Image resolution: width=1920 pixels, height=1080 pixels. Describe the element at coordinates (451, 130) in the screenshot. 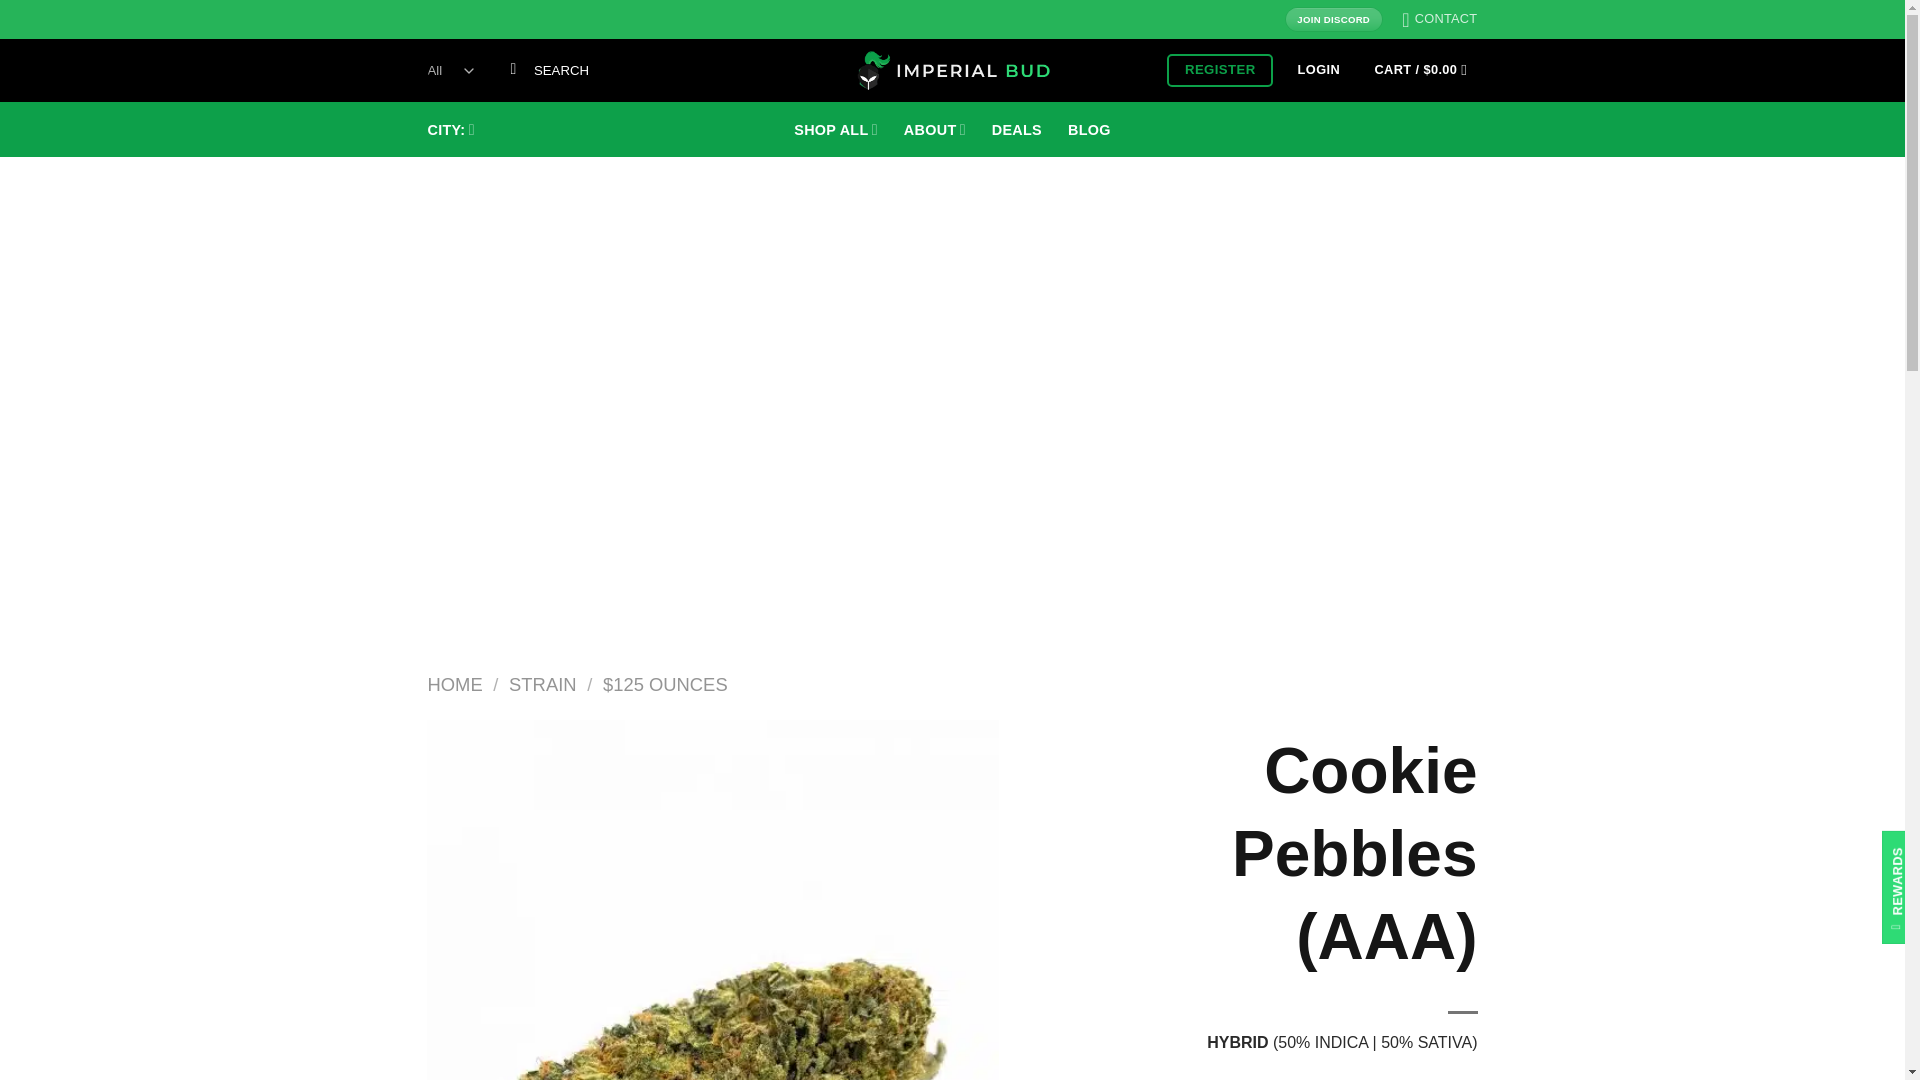

I see `CITY:` at that location.